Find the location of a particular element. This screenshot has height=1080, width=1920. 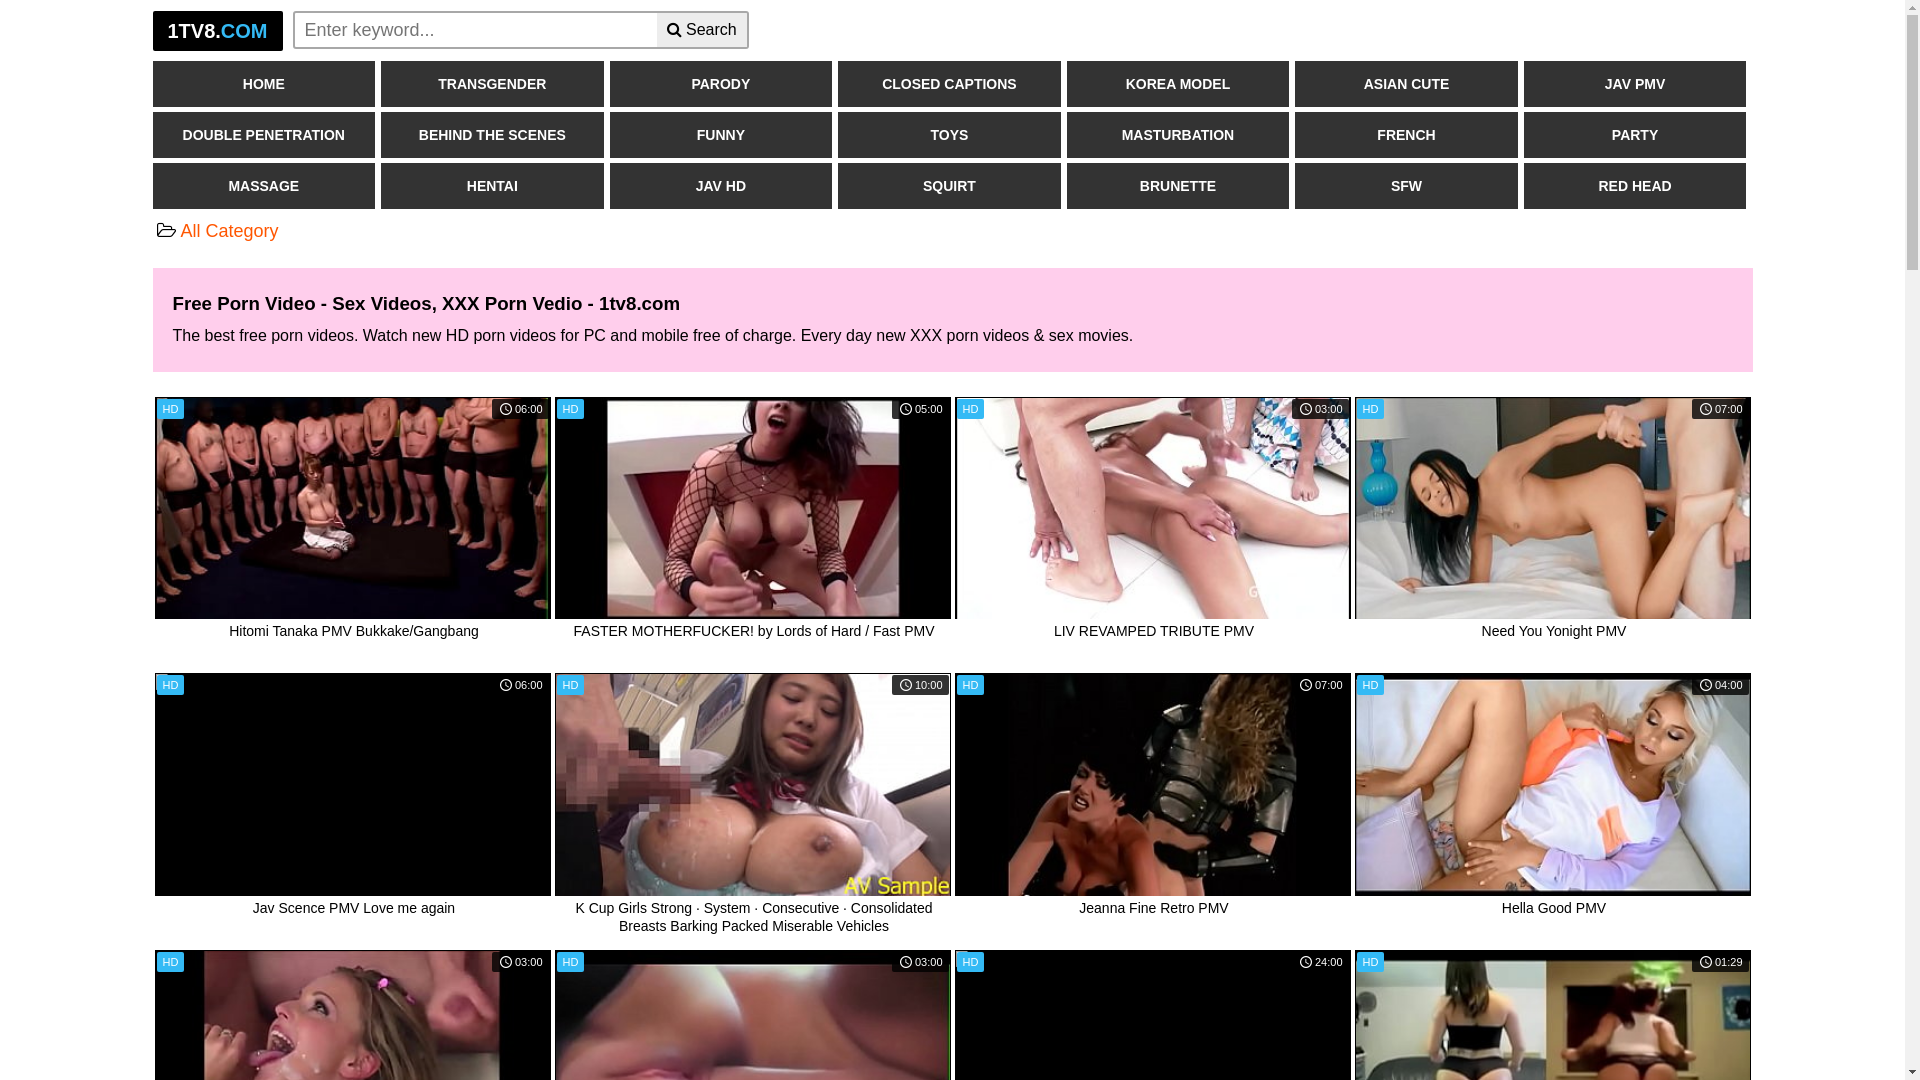

Hella Good PMV is located at coordinates (1554, 908).